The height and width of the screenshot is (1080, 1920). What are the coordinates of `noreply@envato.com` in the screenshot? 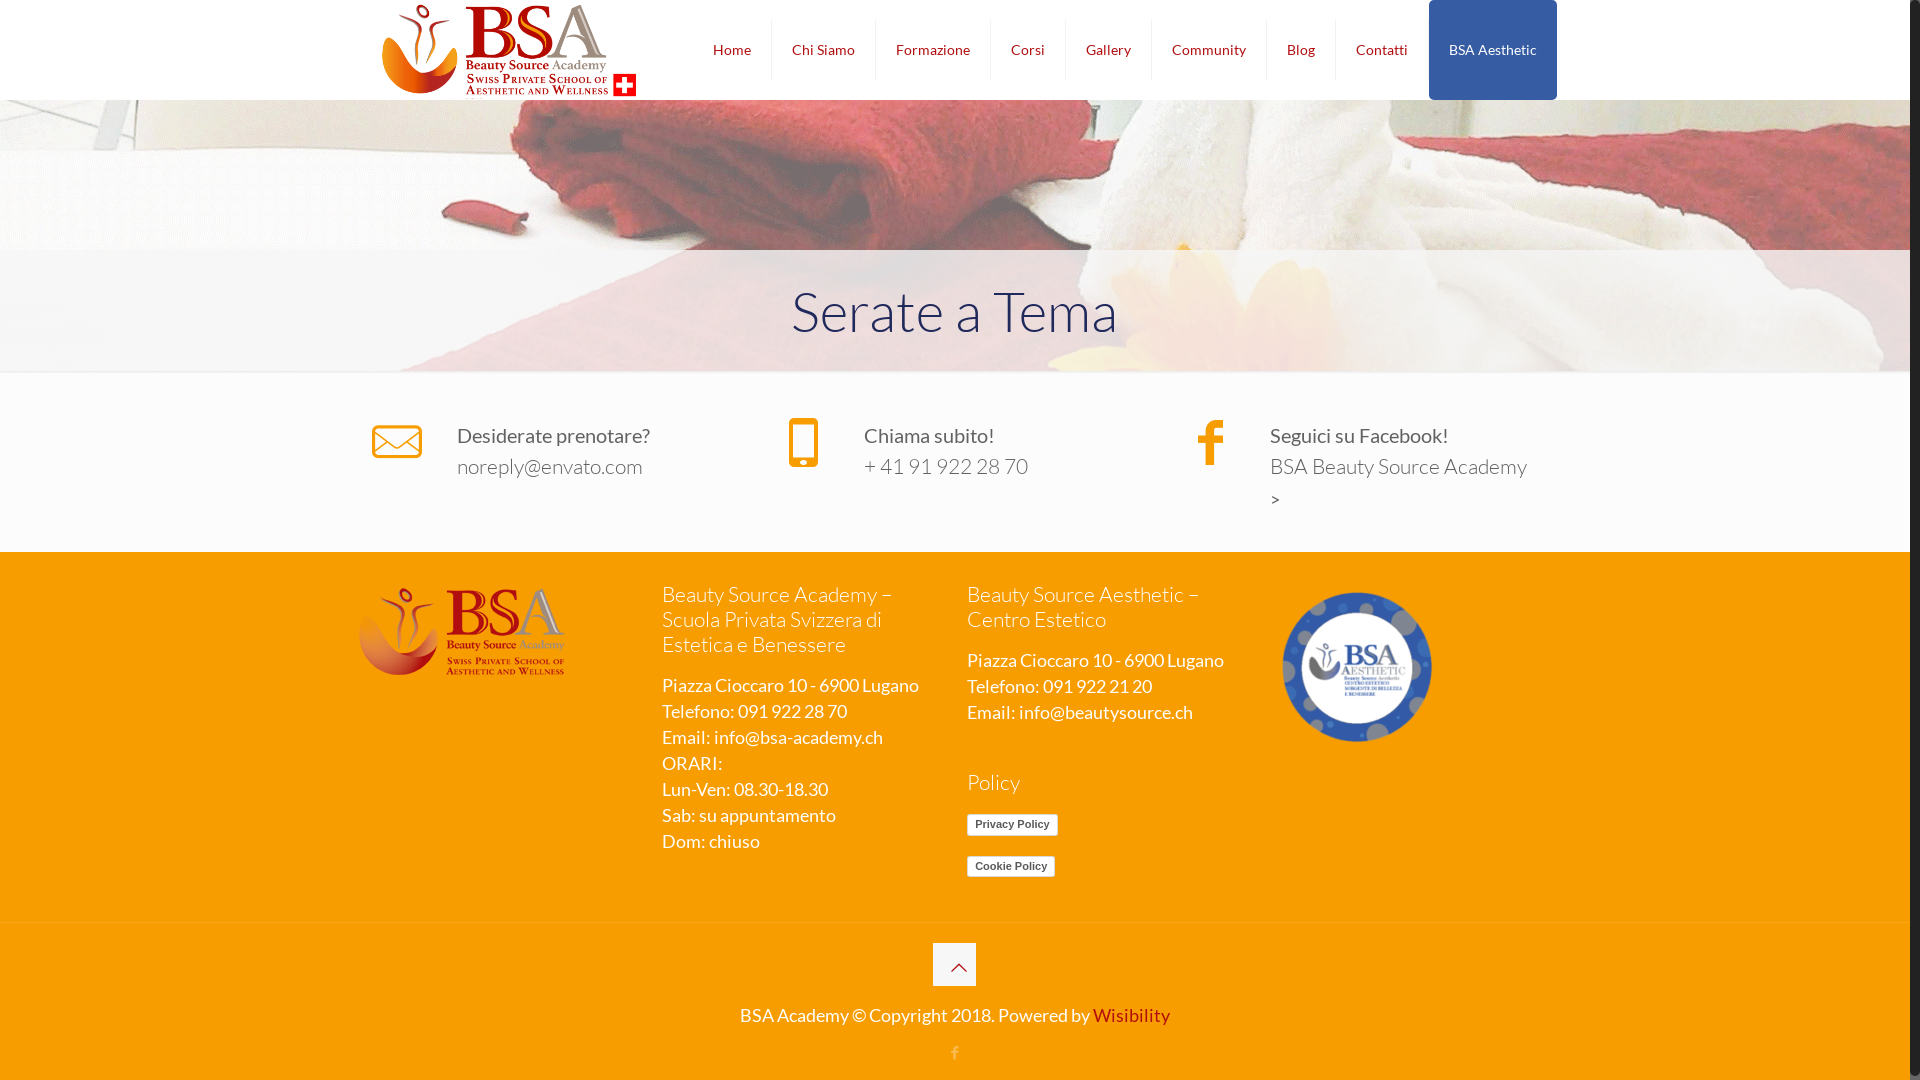 It's located at (598, 466).